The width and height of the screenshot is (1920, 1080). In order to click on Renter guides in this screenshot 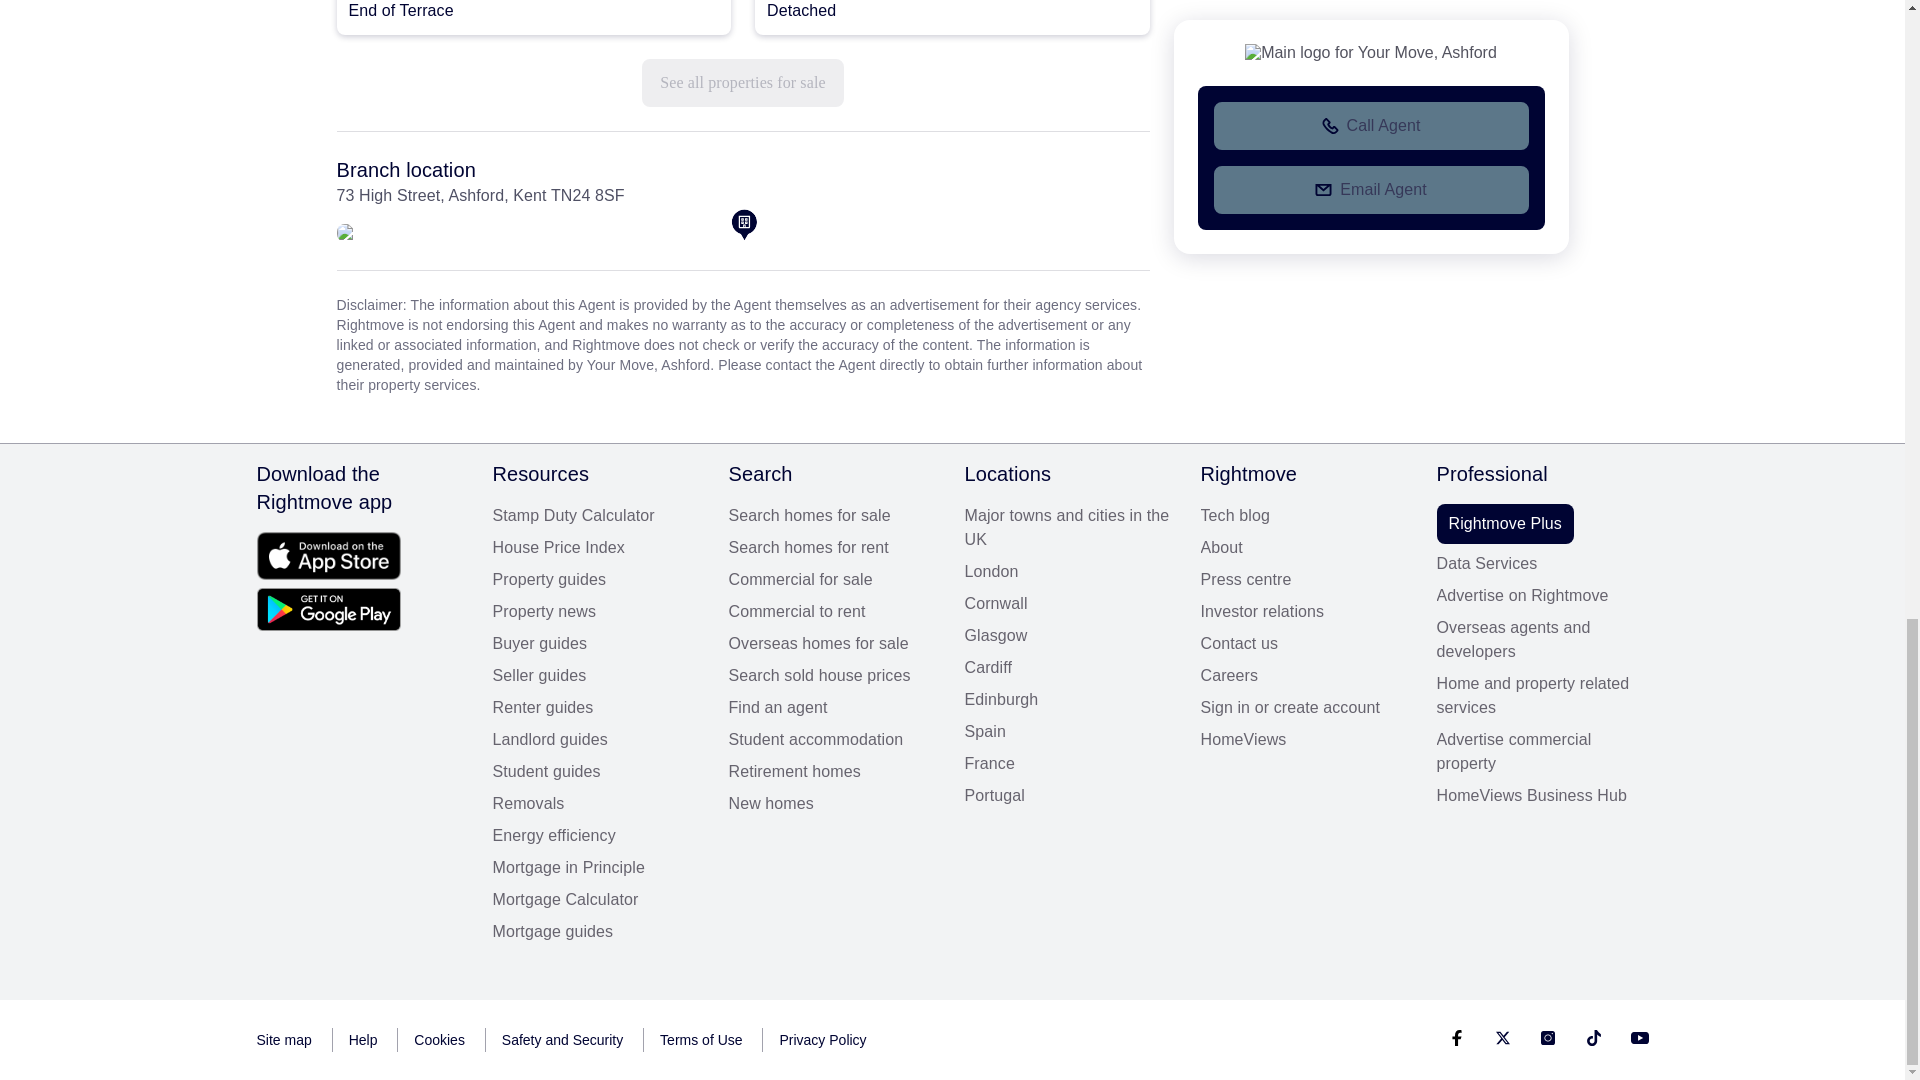, I will do `click(598, 708)`.